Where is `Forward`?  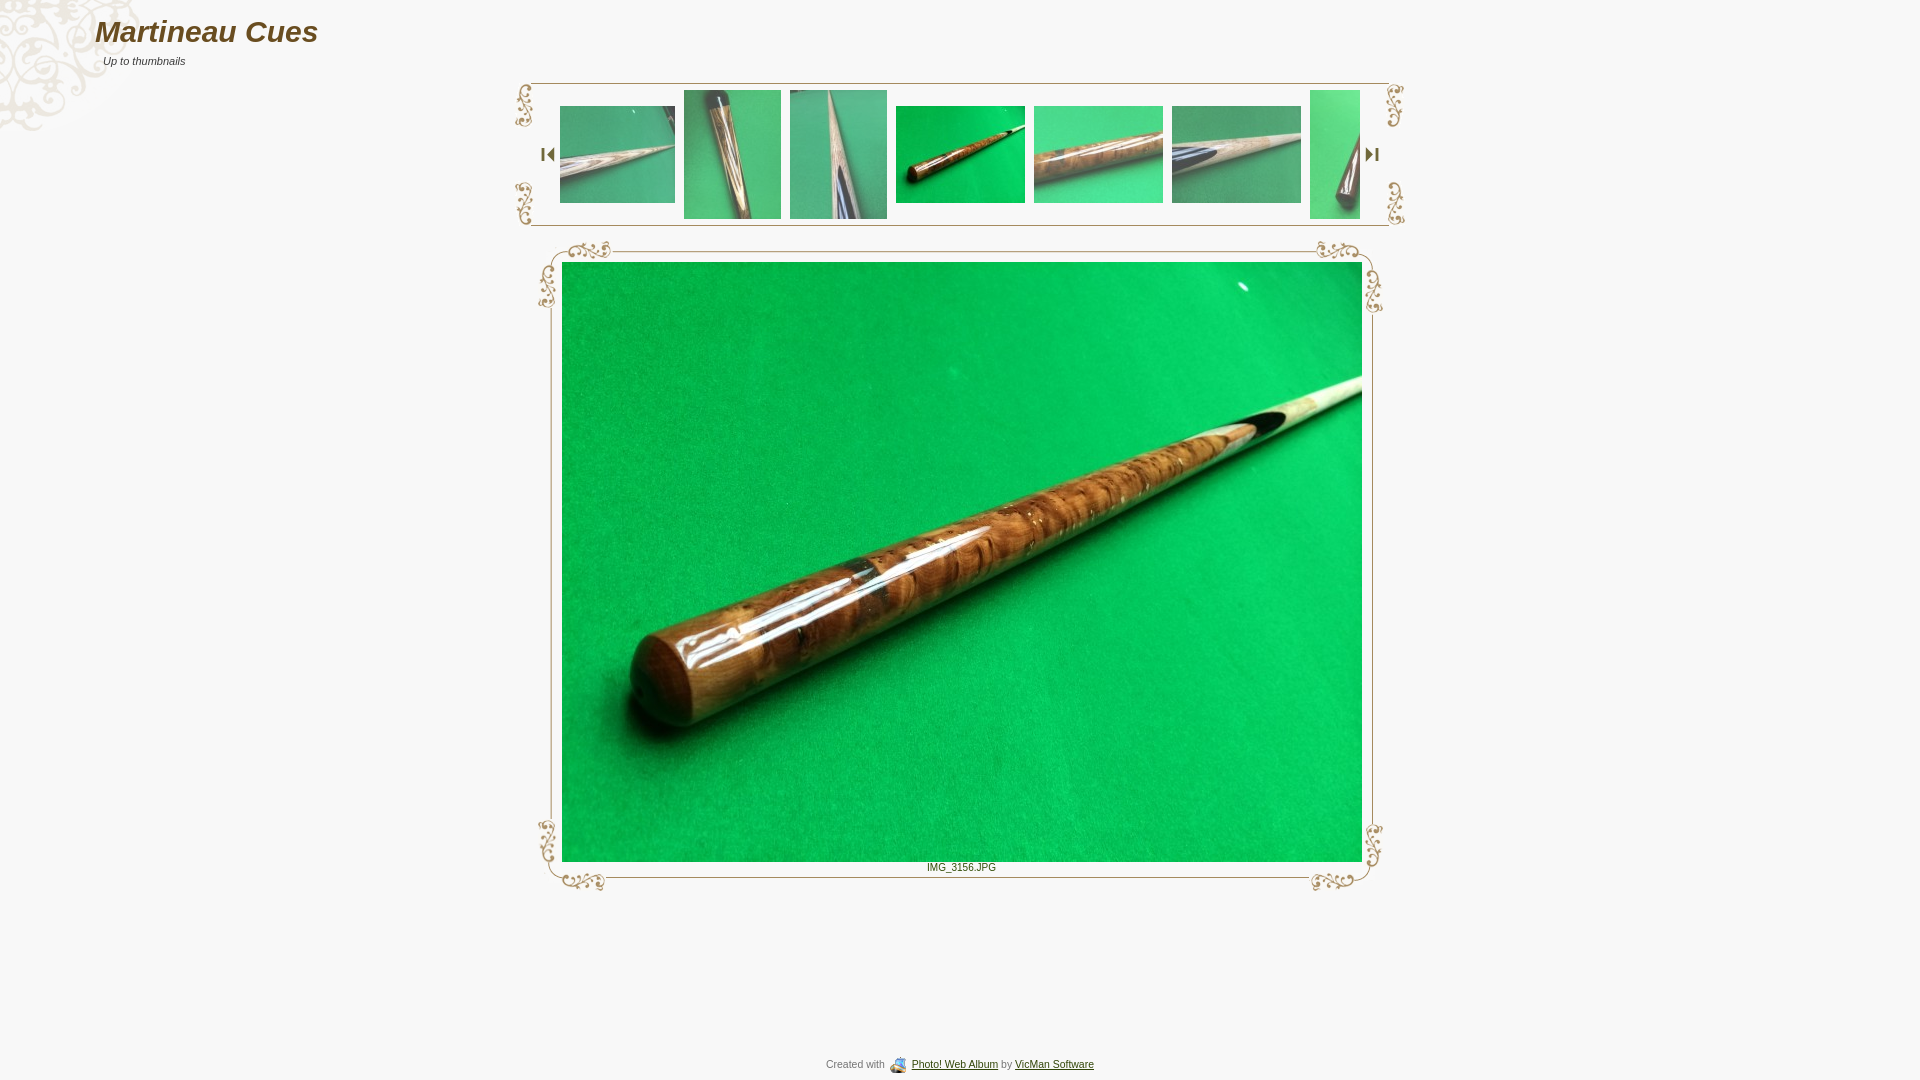
Forward is located at coordinates (1372, 154).